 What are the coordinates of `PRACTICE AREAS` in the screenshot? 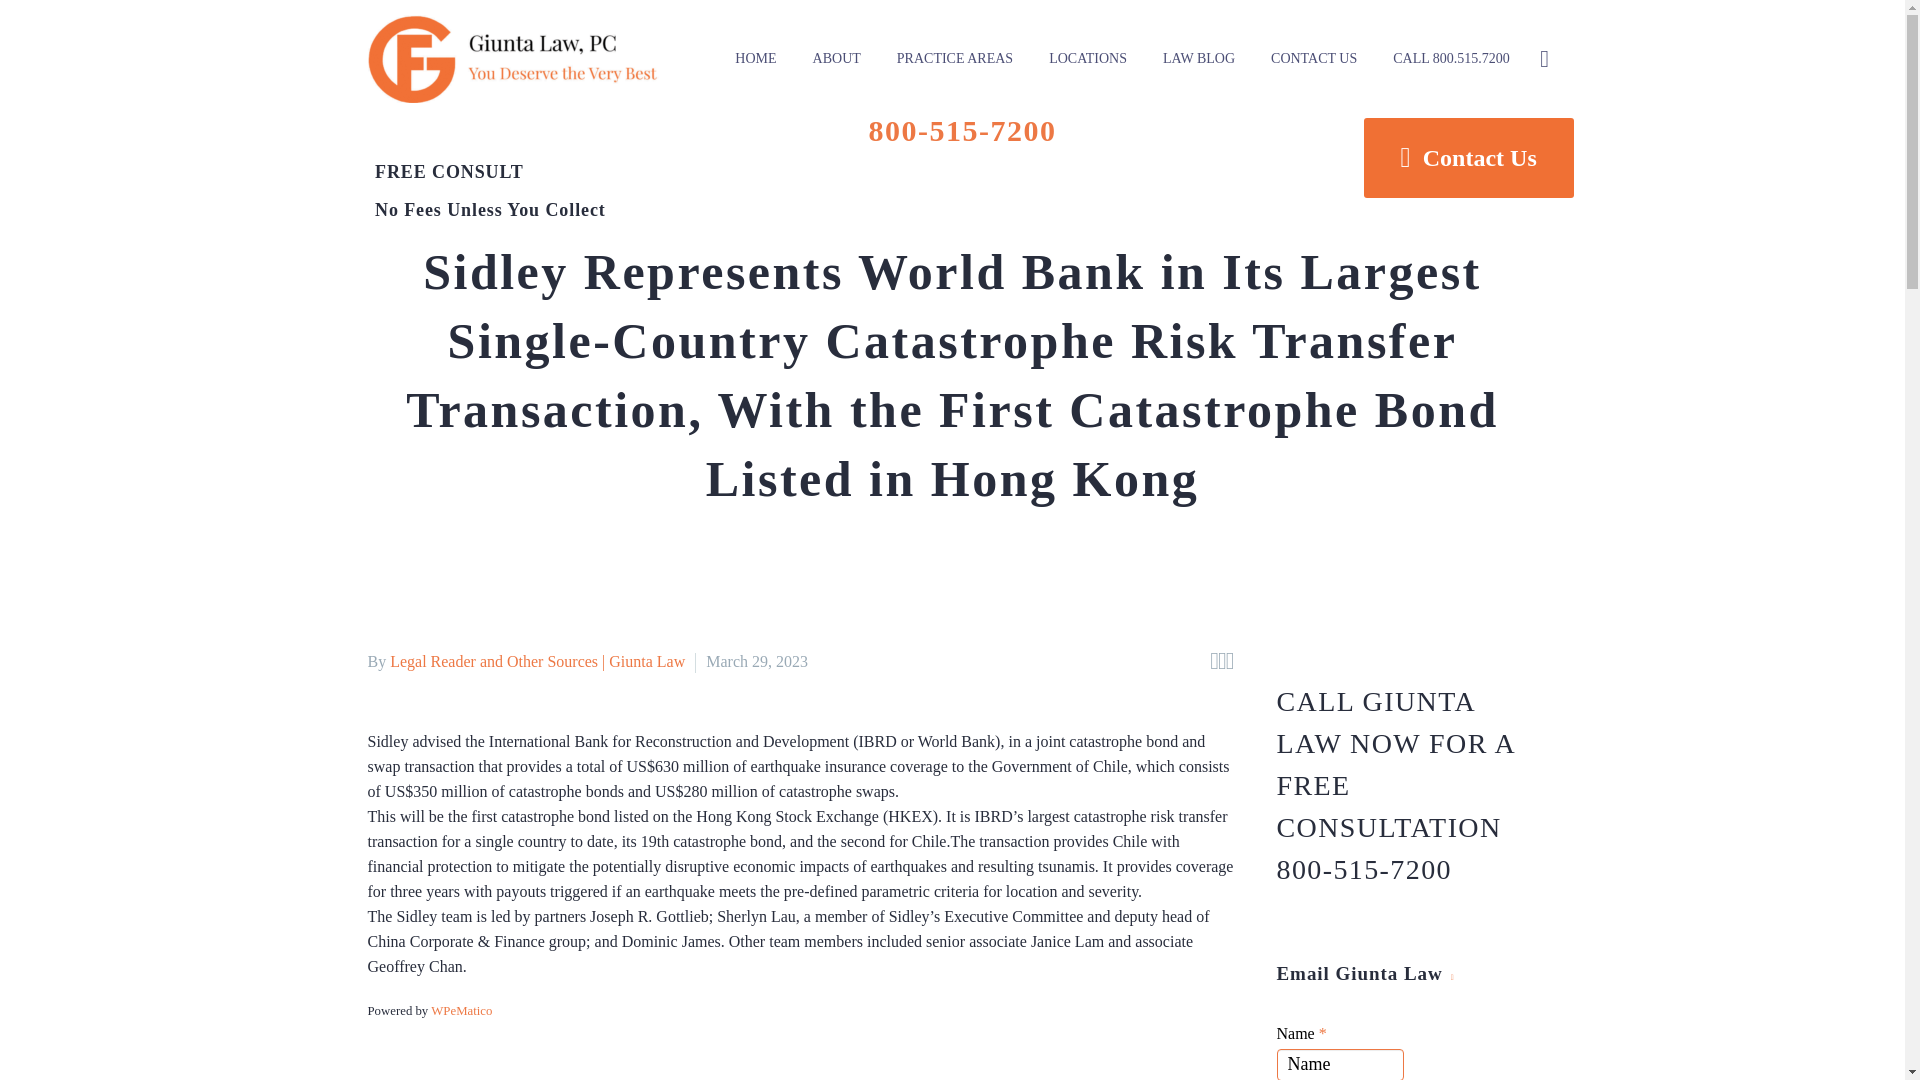 It's located at (954, 58).